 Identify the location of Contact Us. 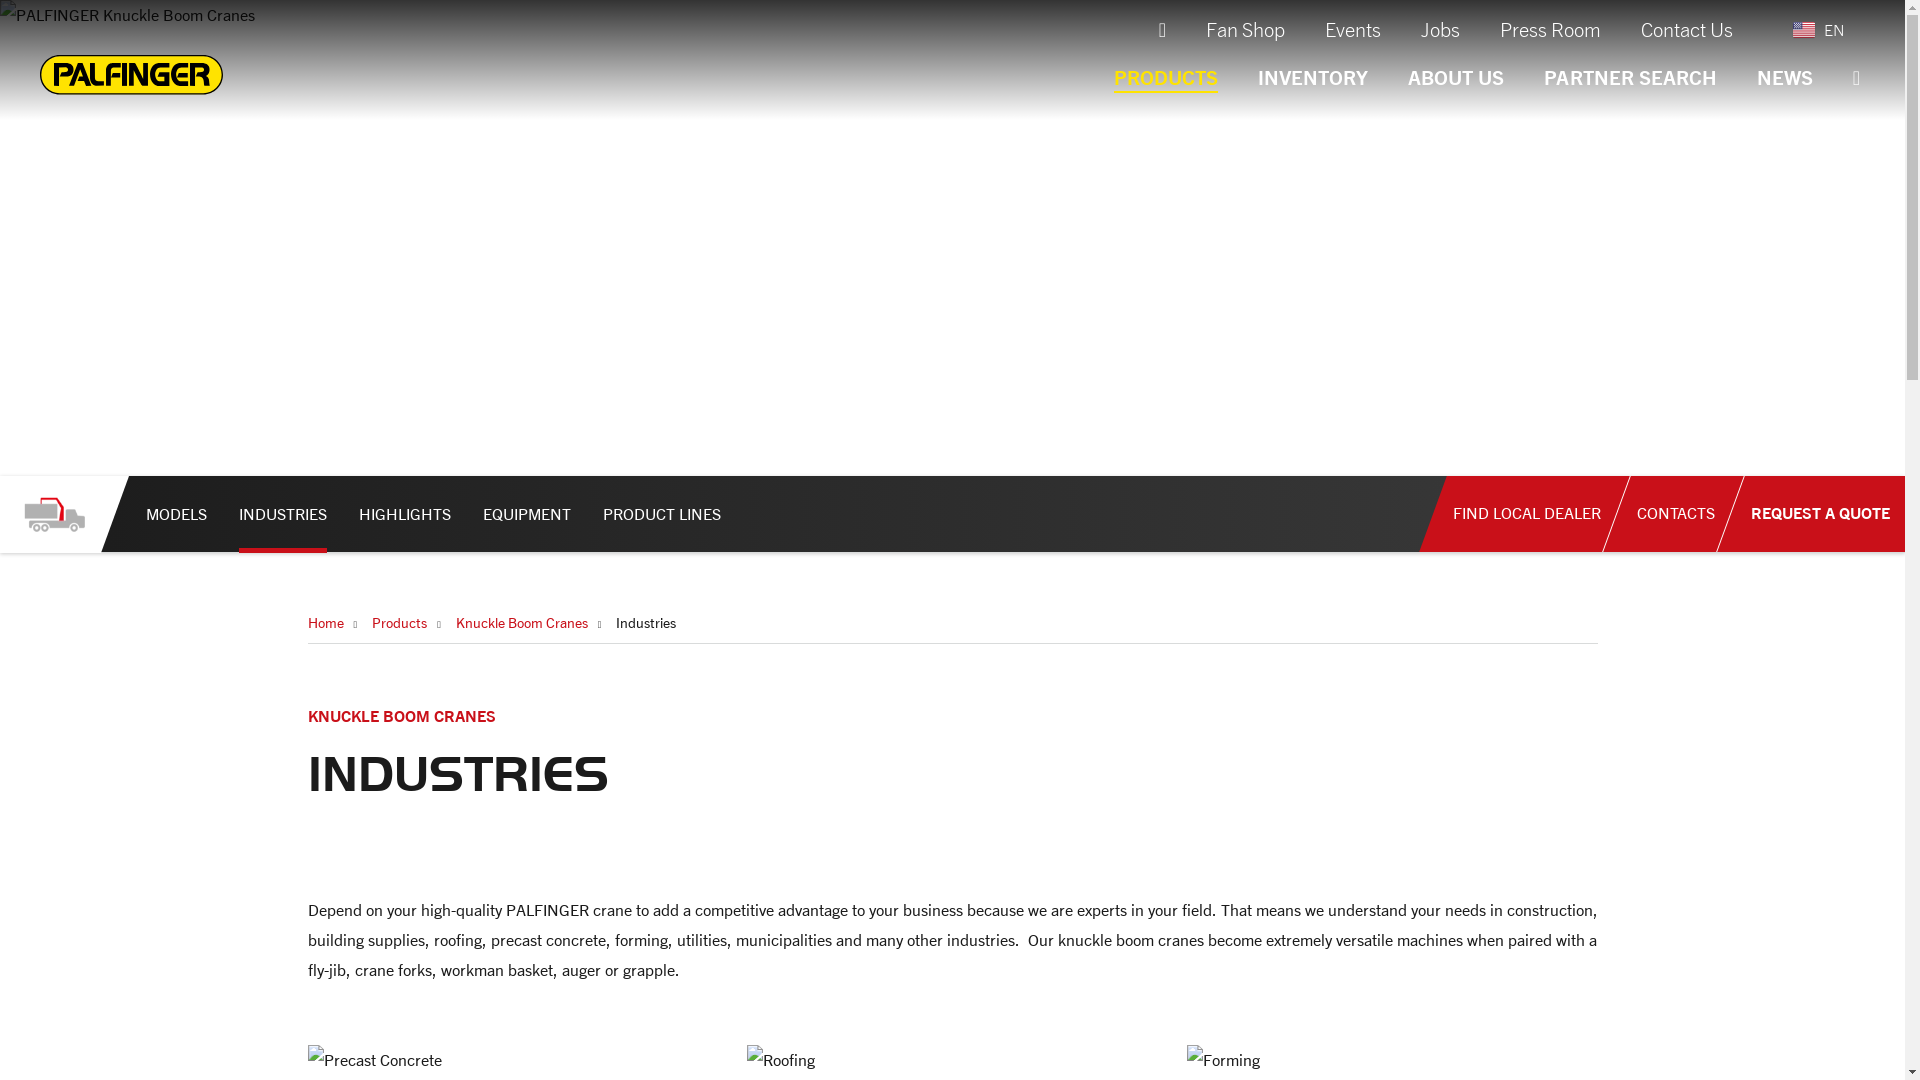
(1687, 26).